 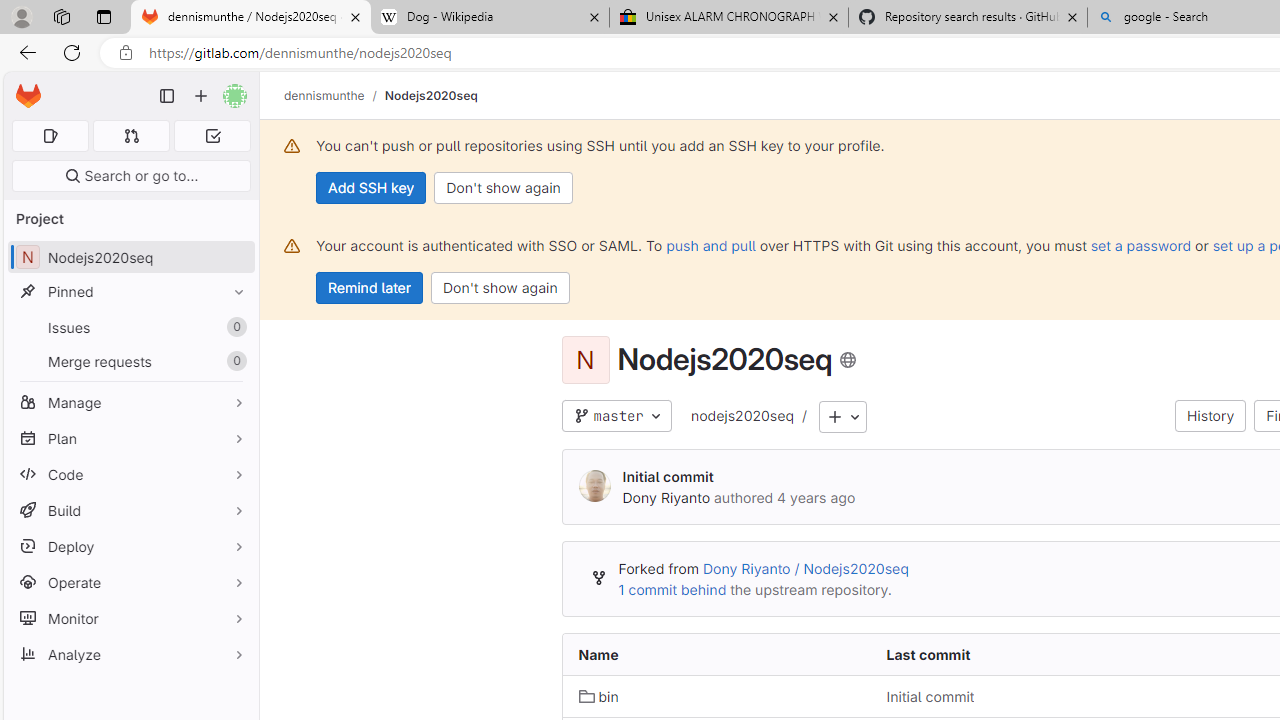 I want to click on Build, so click(x=130, y=510).